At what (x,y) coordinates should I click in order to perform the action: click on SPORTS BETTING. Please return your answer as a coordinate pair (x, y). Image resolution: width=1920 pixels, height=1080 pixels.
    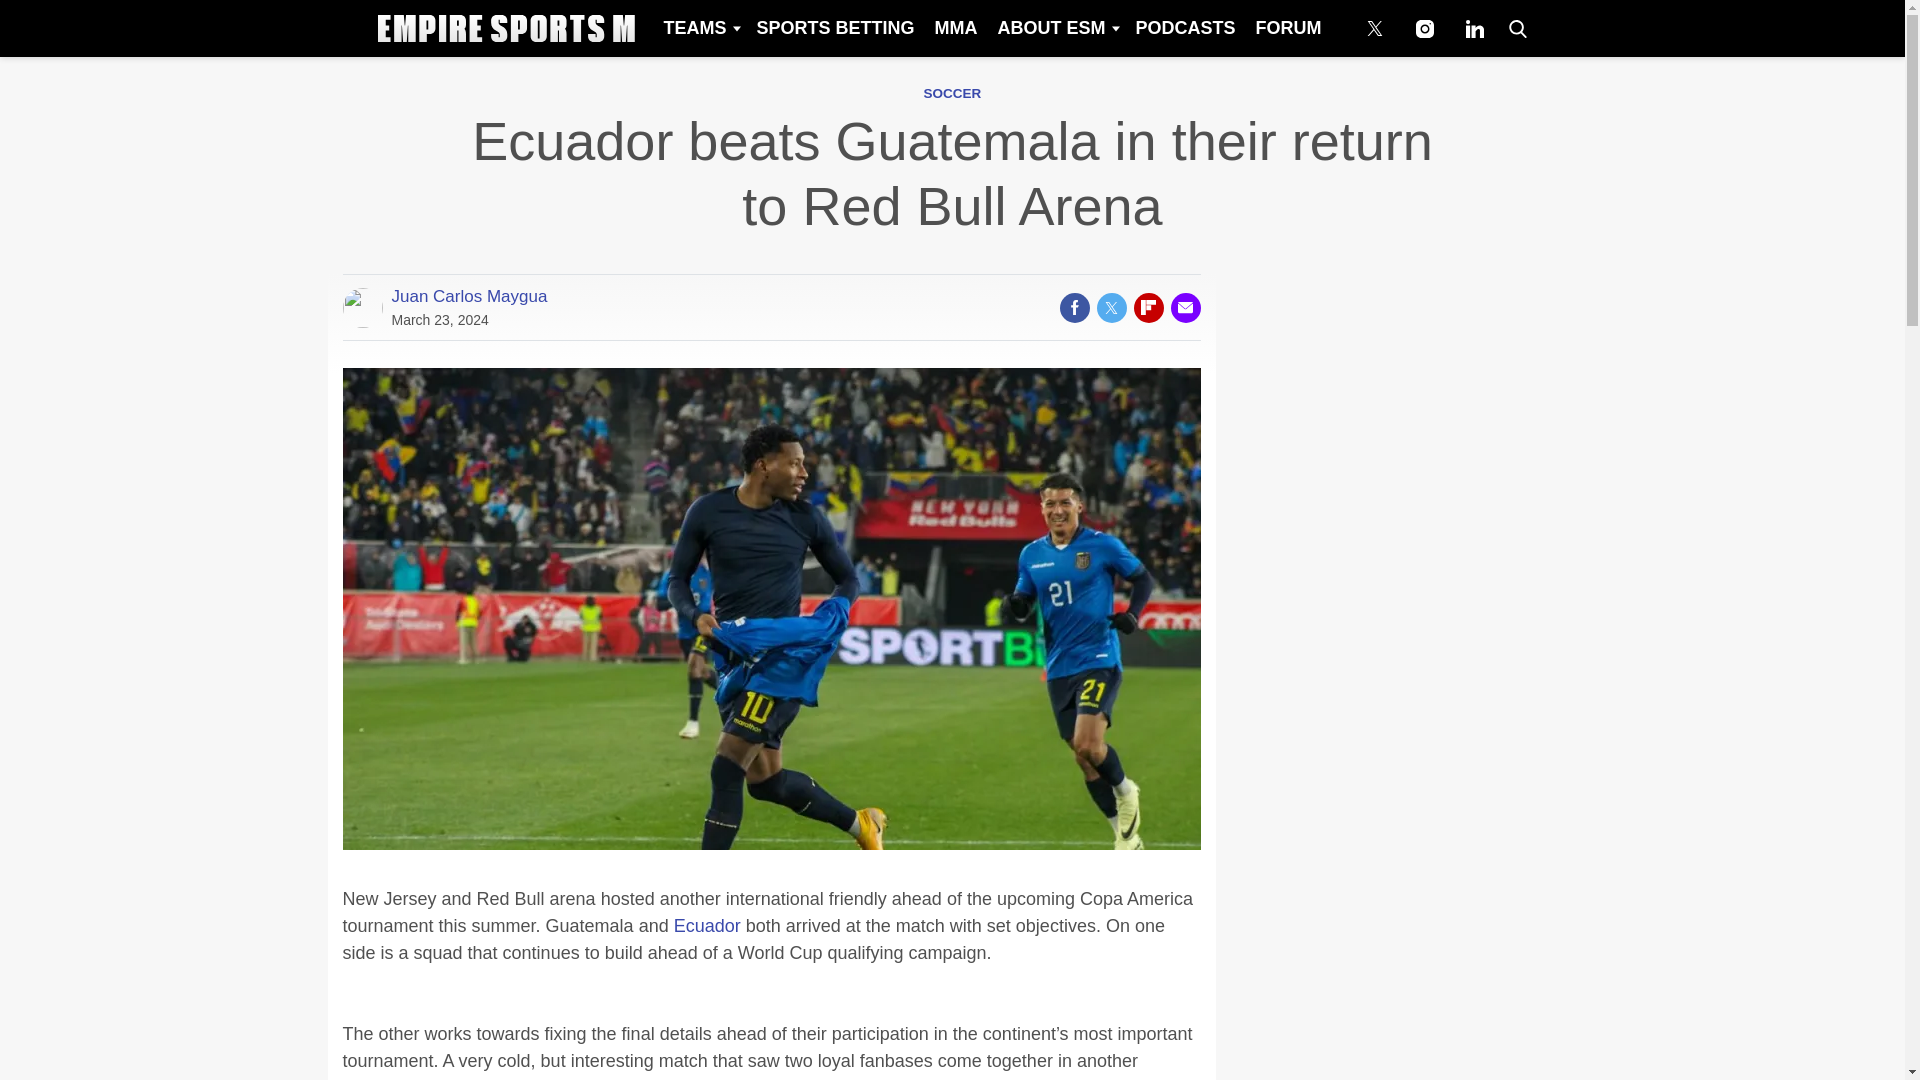
    Looking at the image, I should click on (834, 28).